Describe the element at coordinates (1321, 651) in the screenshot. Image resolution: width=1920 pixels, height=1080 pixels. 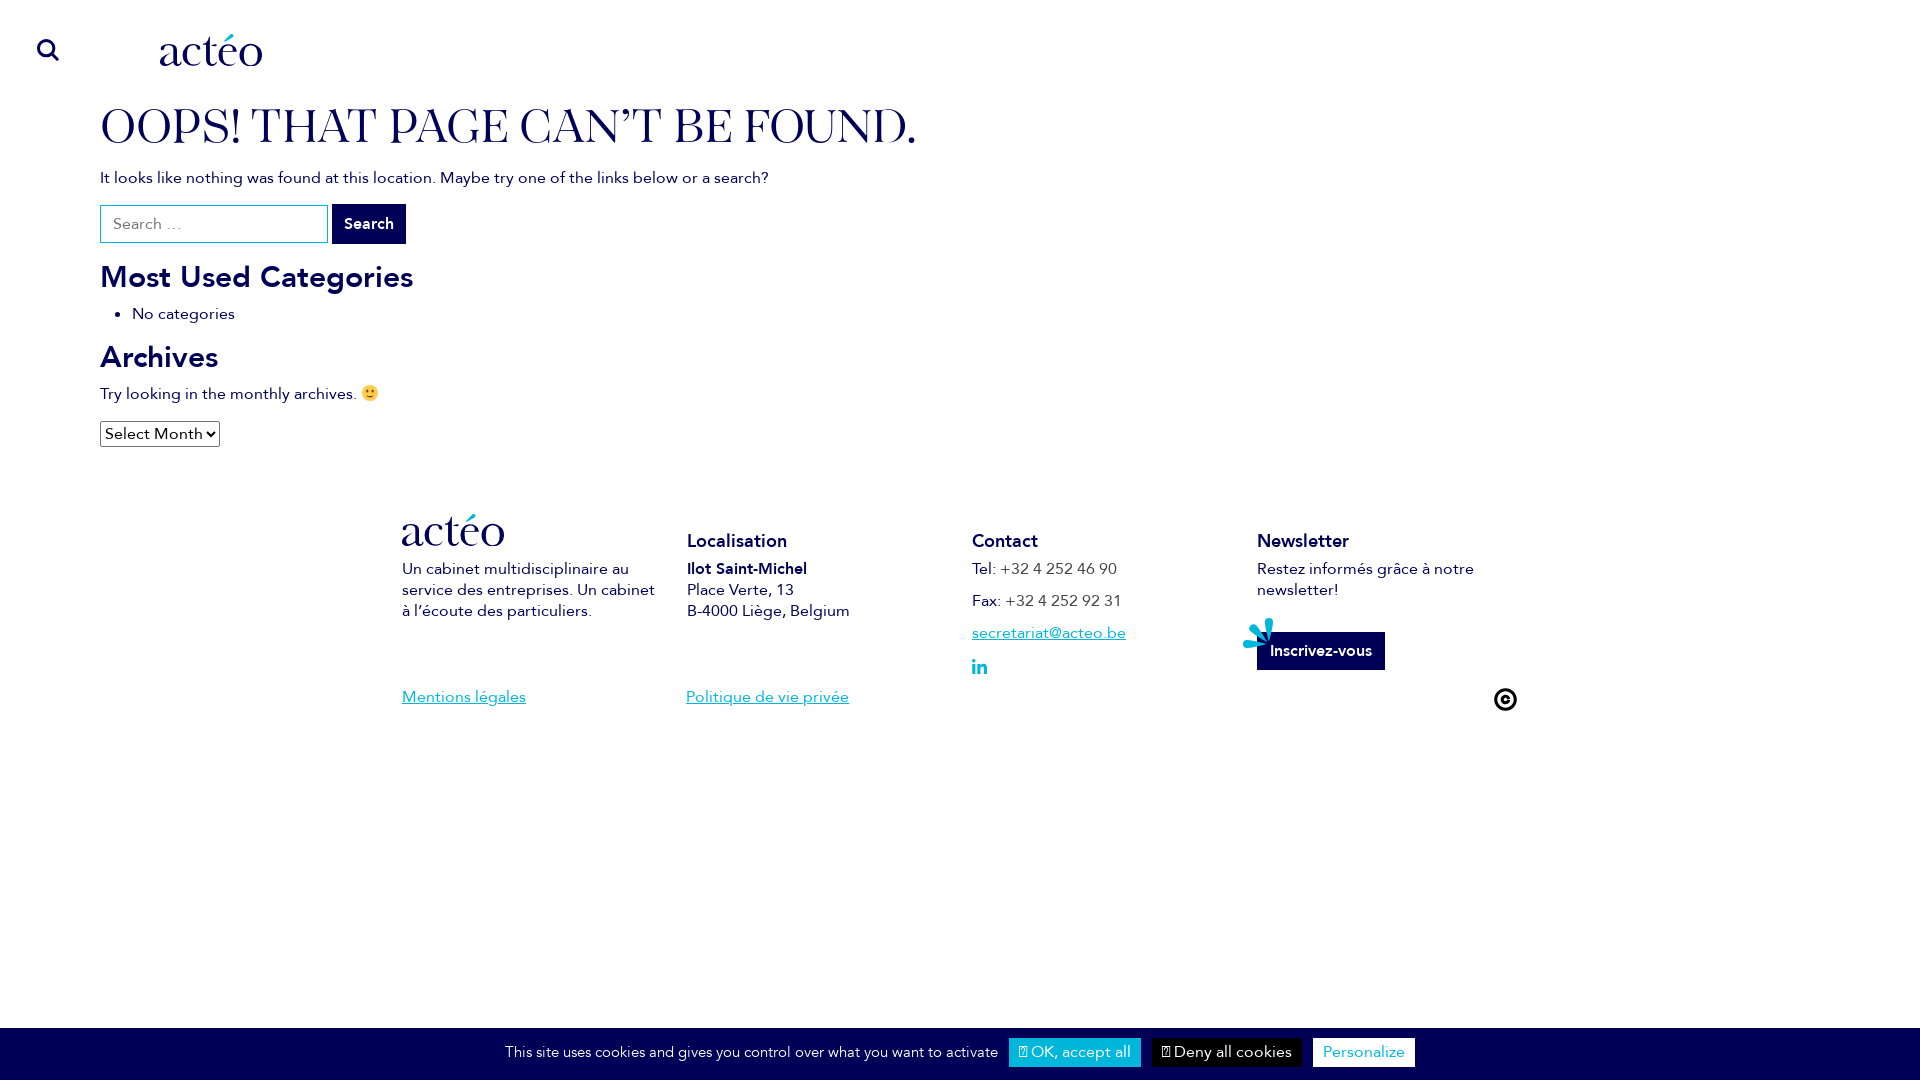
I see `Inscrivez-vous` at that location.